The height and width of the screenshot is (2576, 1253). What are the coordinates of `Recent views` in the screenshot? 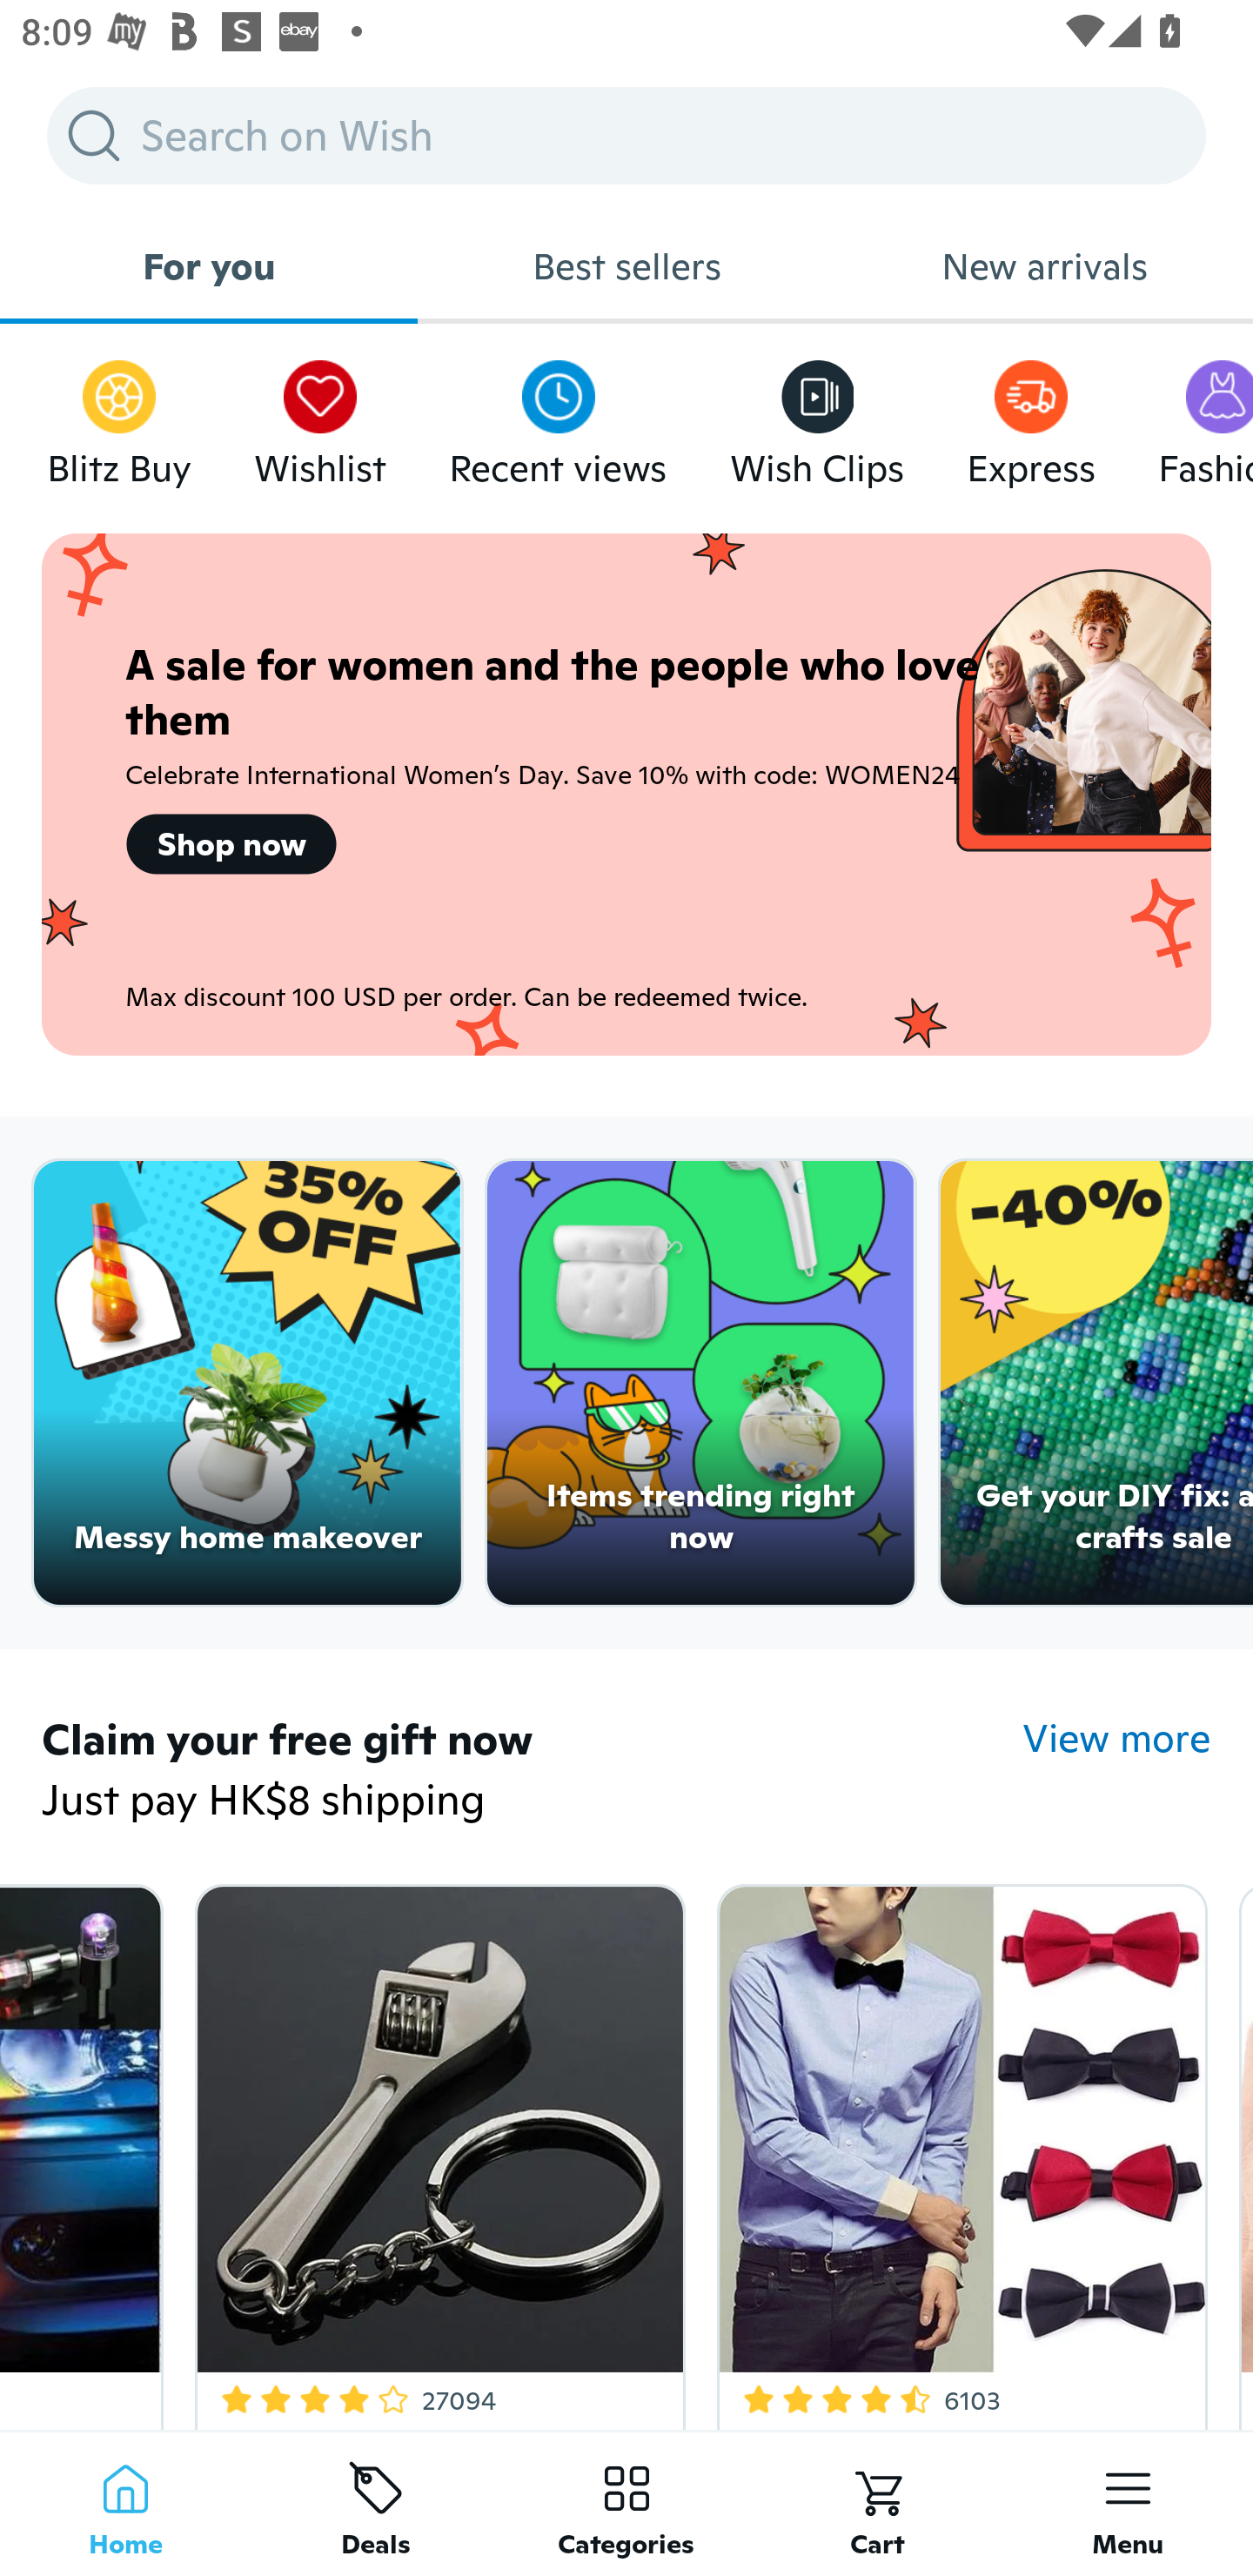 It's located at (558, 416).